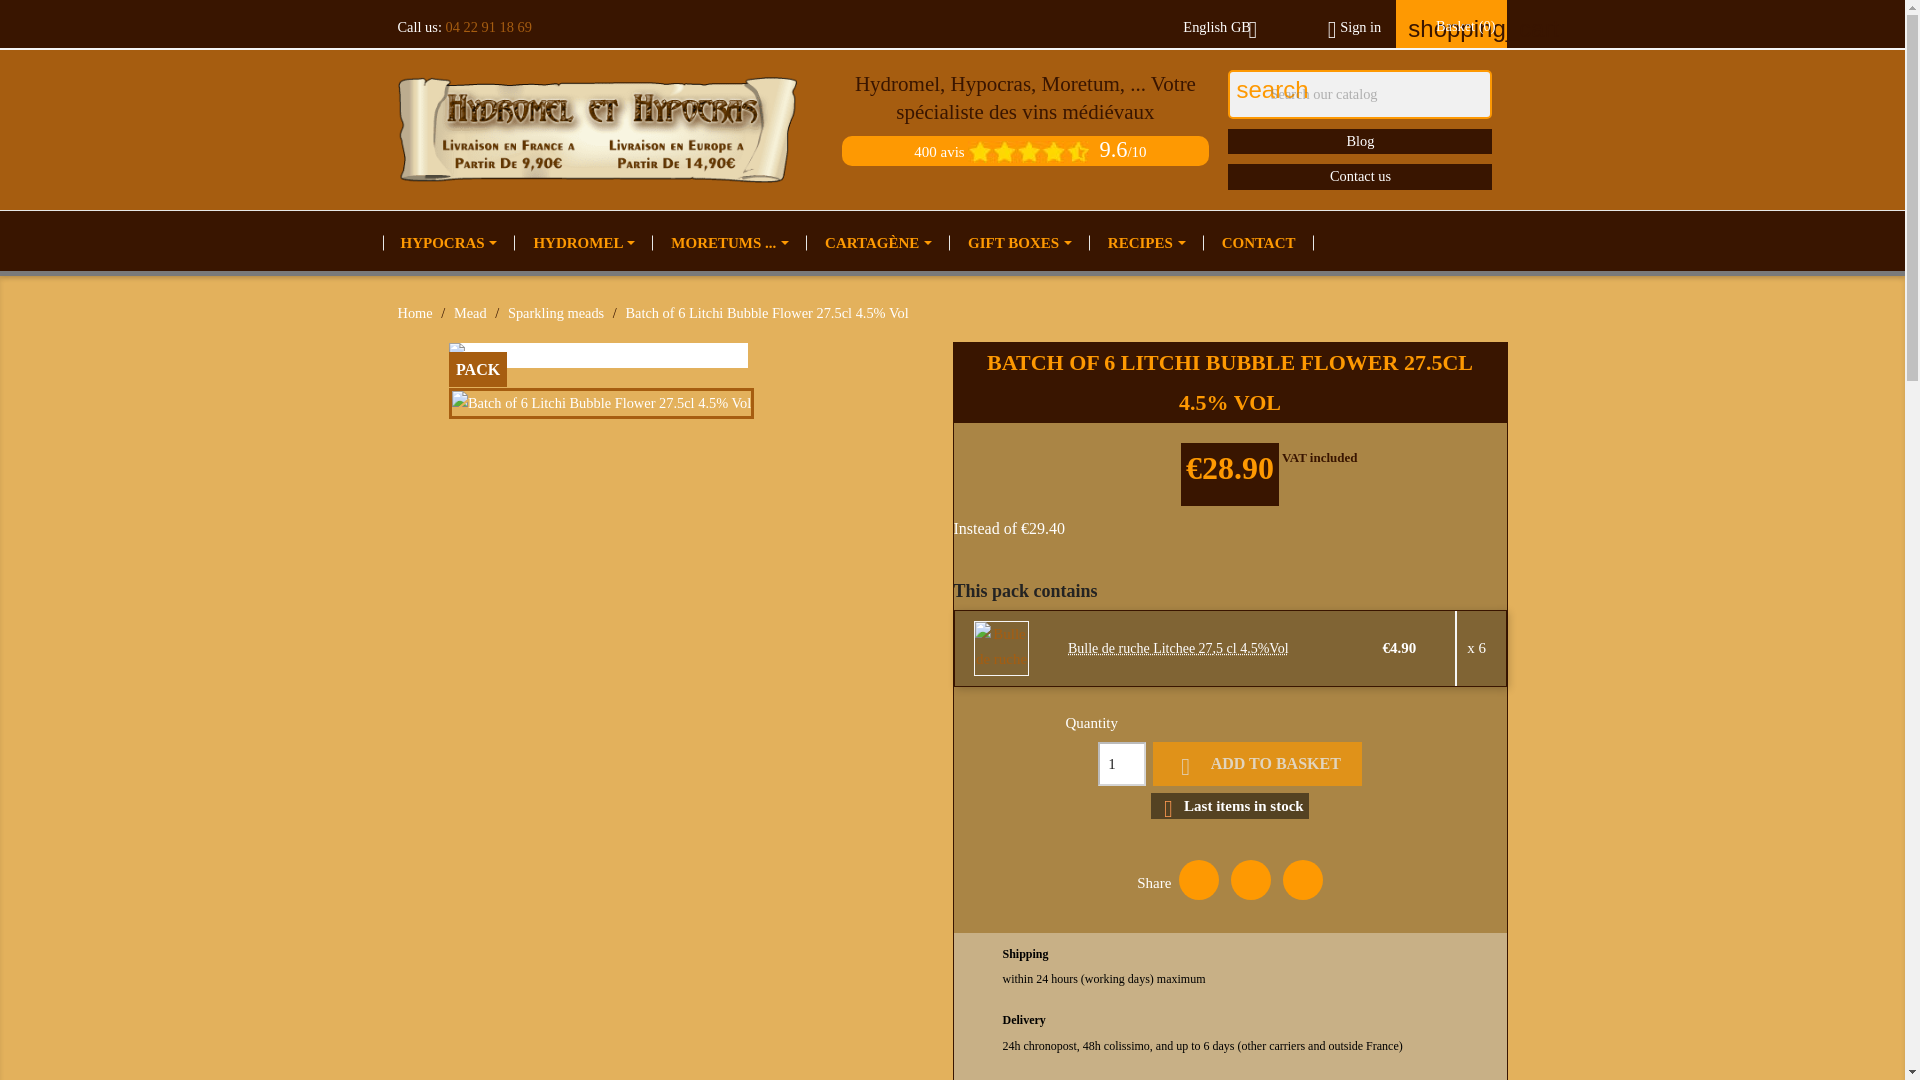  What do you see at coordinates (1122, 764) in the screenshot?
I see `1` at bounding box center [1122, 764].